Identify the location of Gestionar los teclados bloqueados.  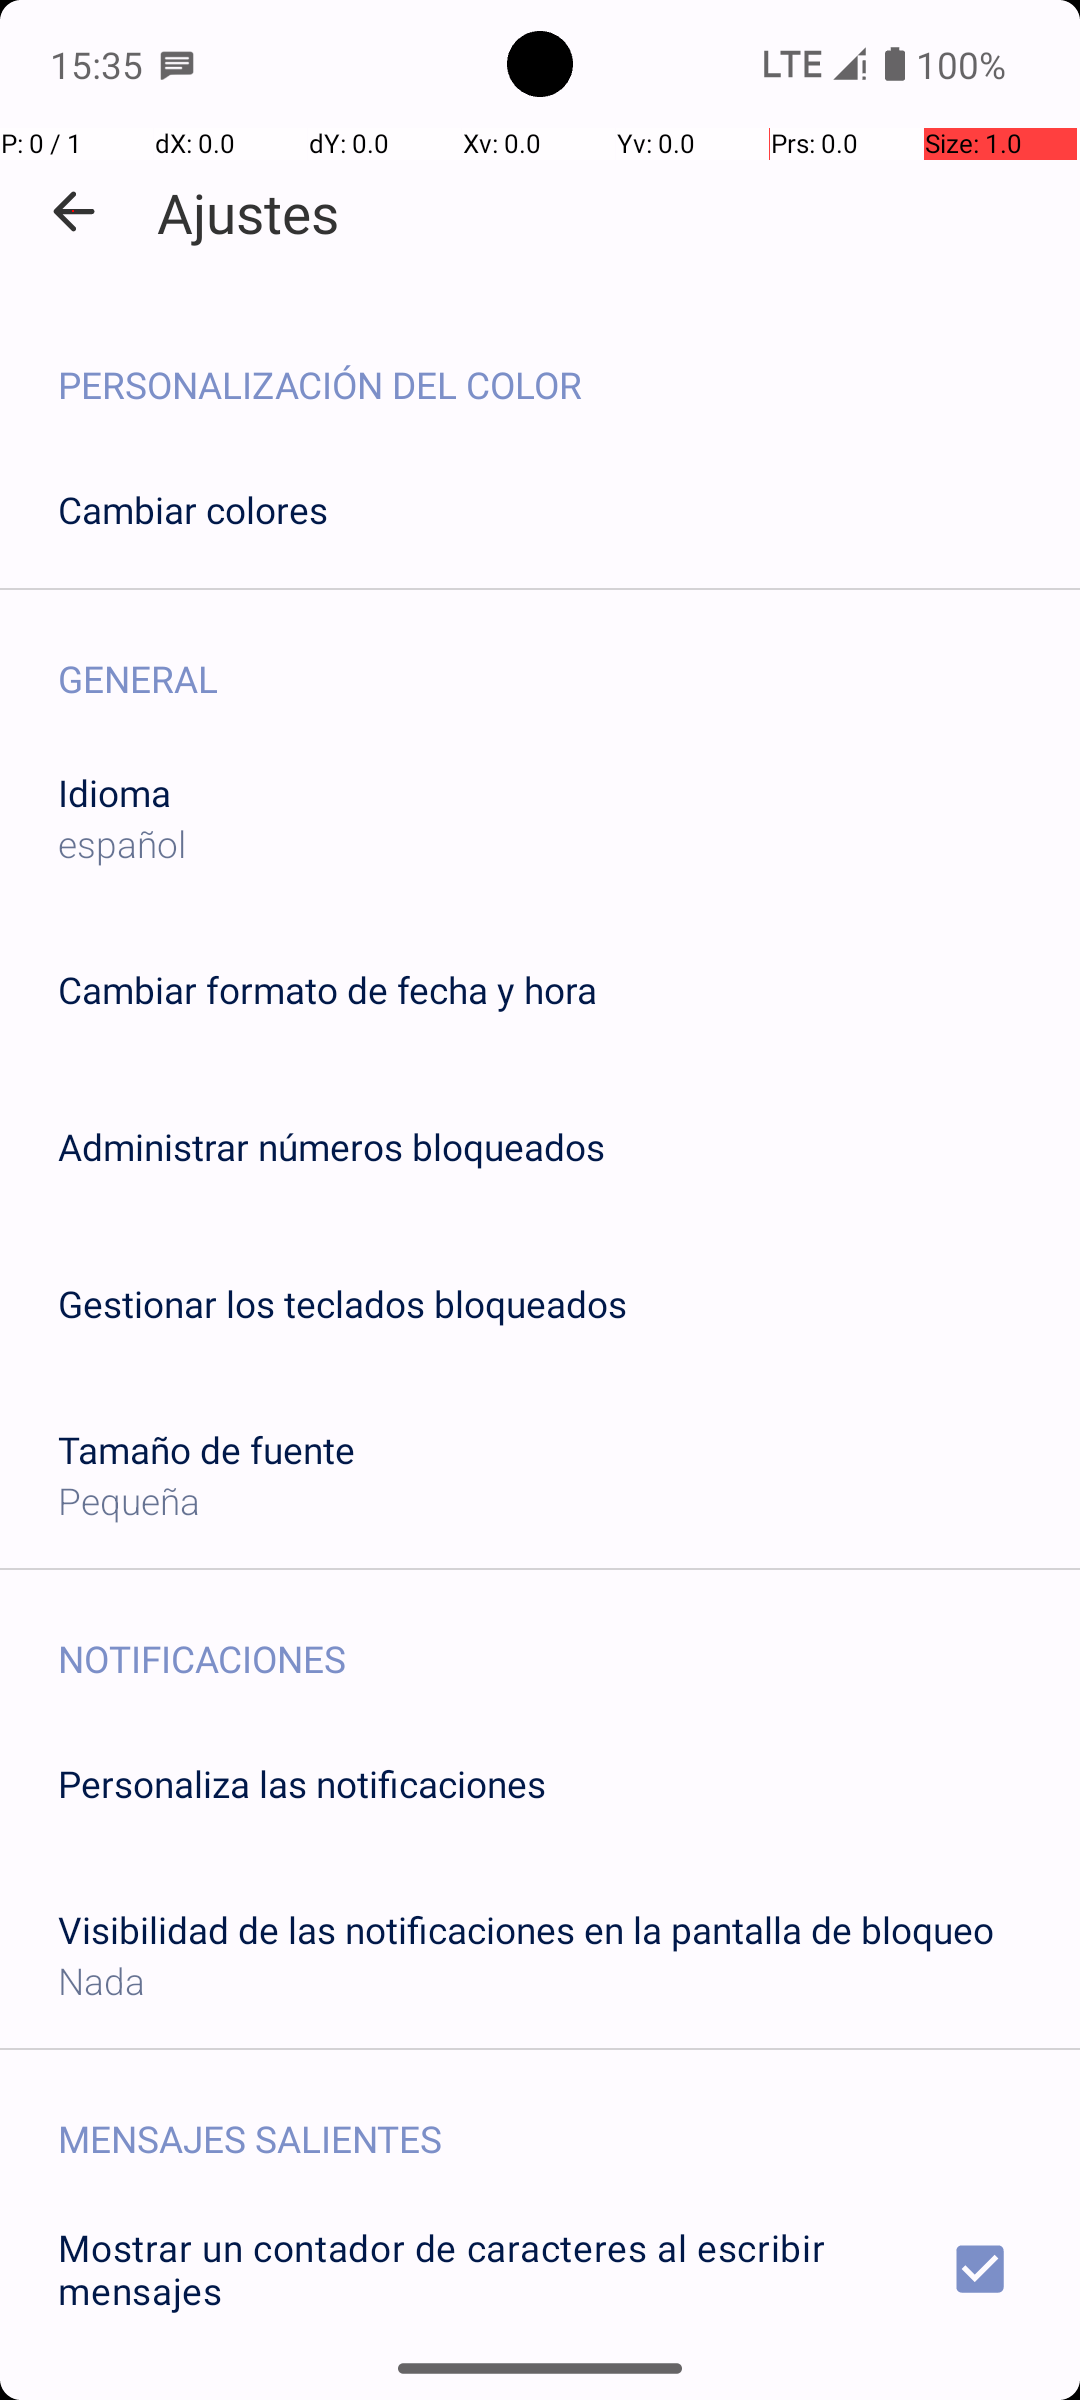
(342, 1304).